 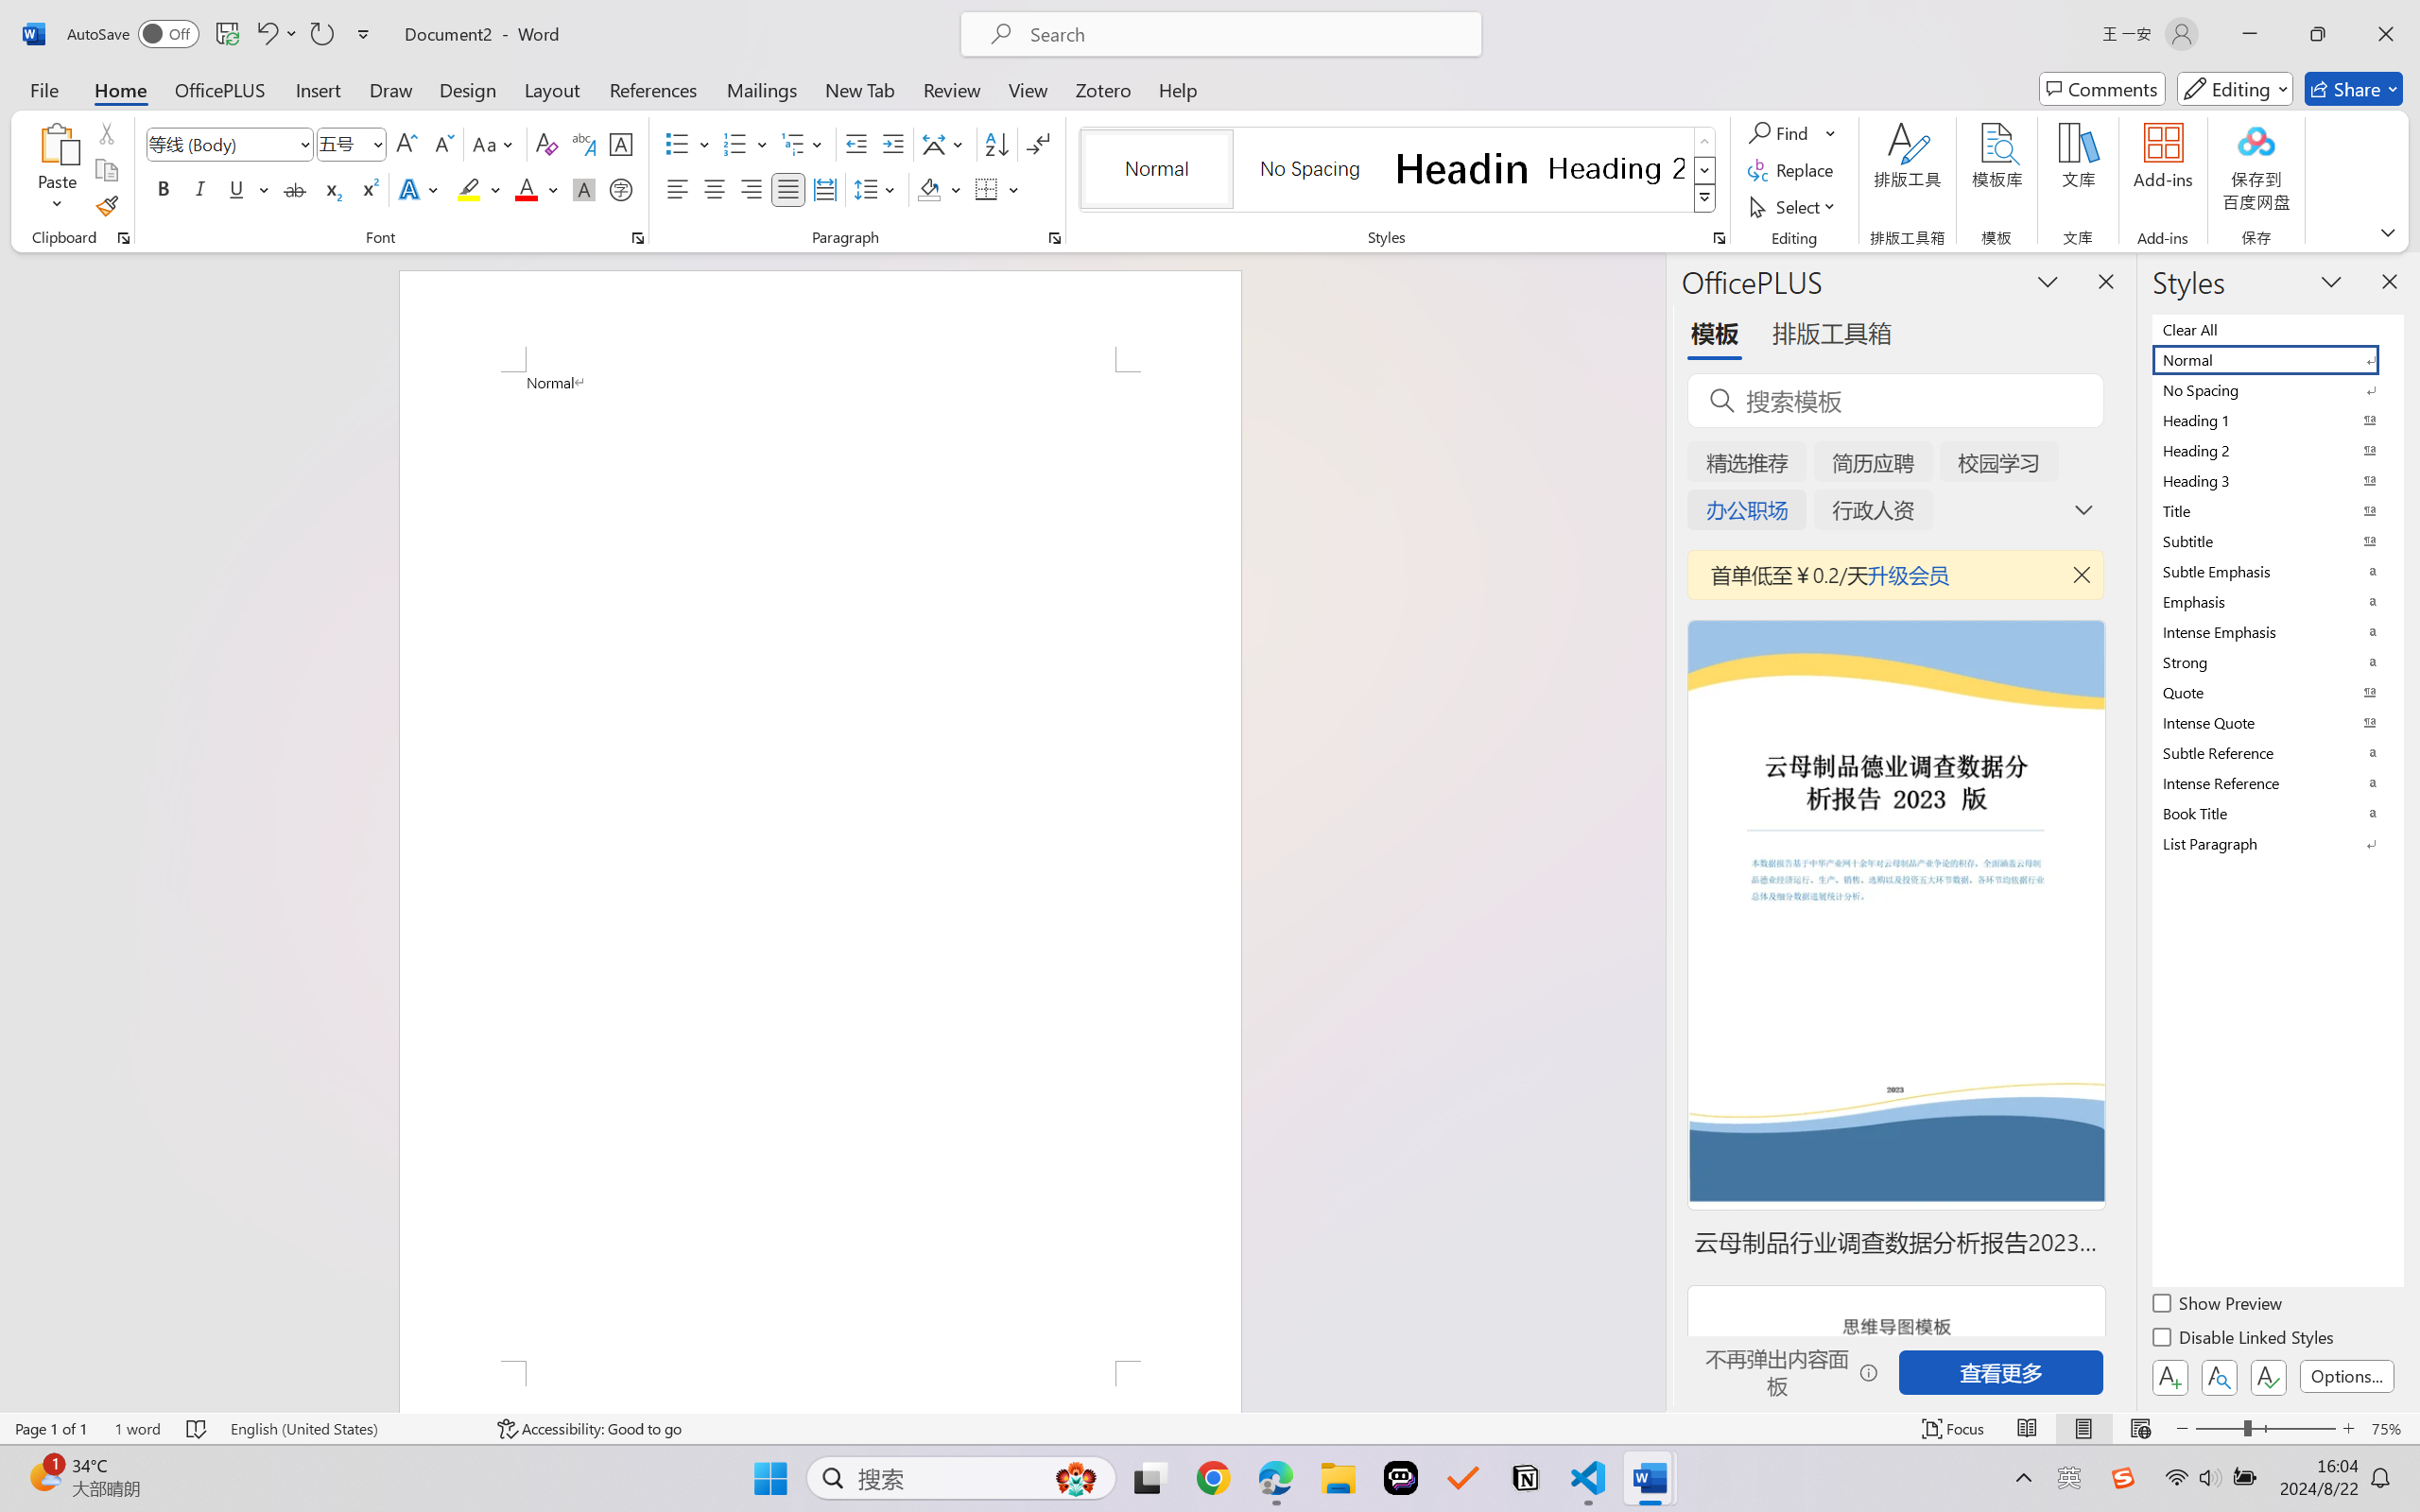 What do you see at coordinates (1705, 198) in the screenshot?
I see `Styles` at bounding box center [1705, 198].